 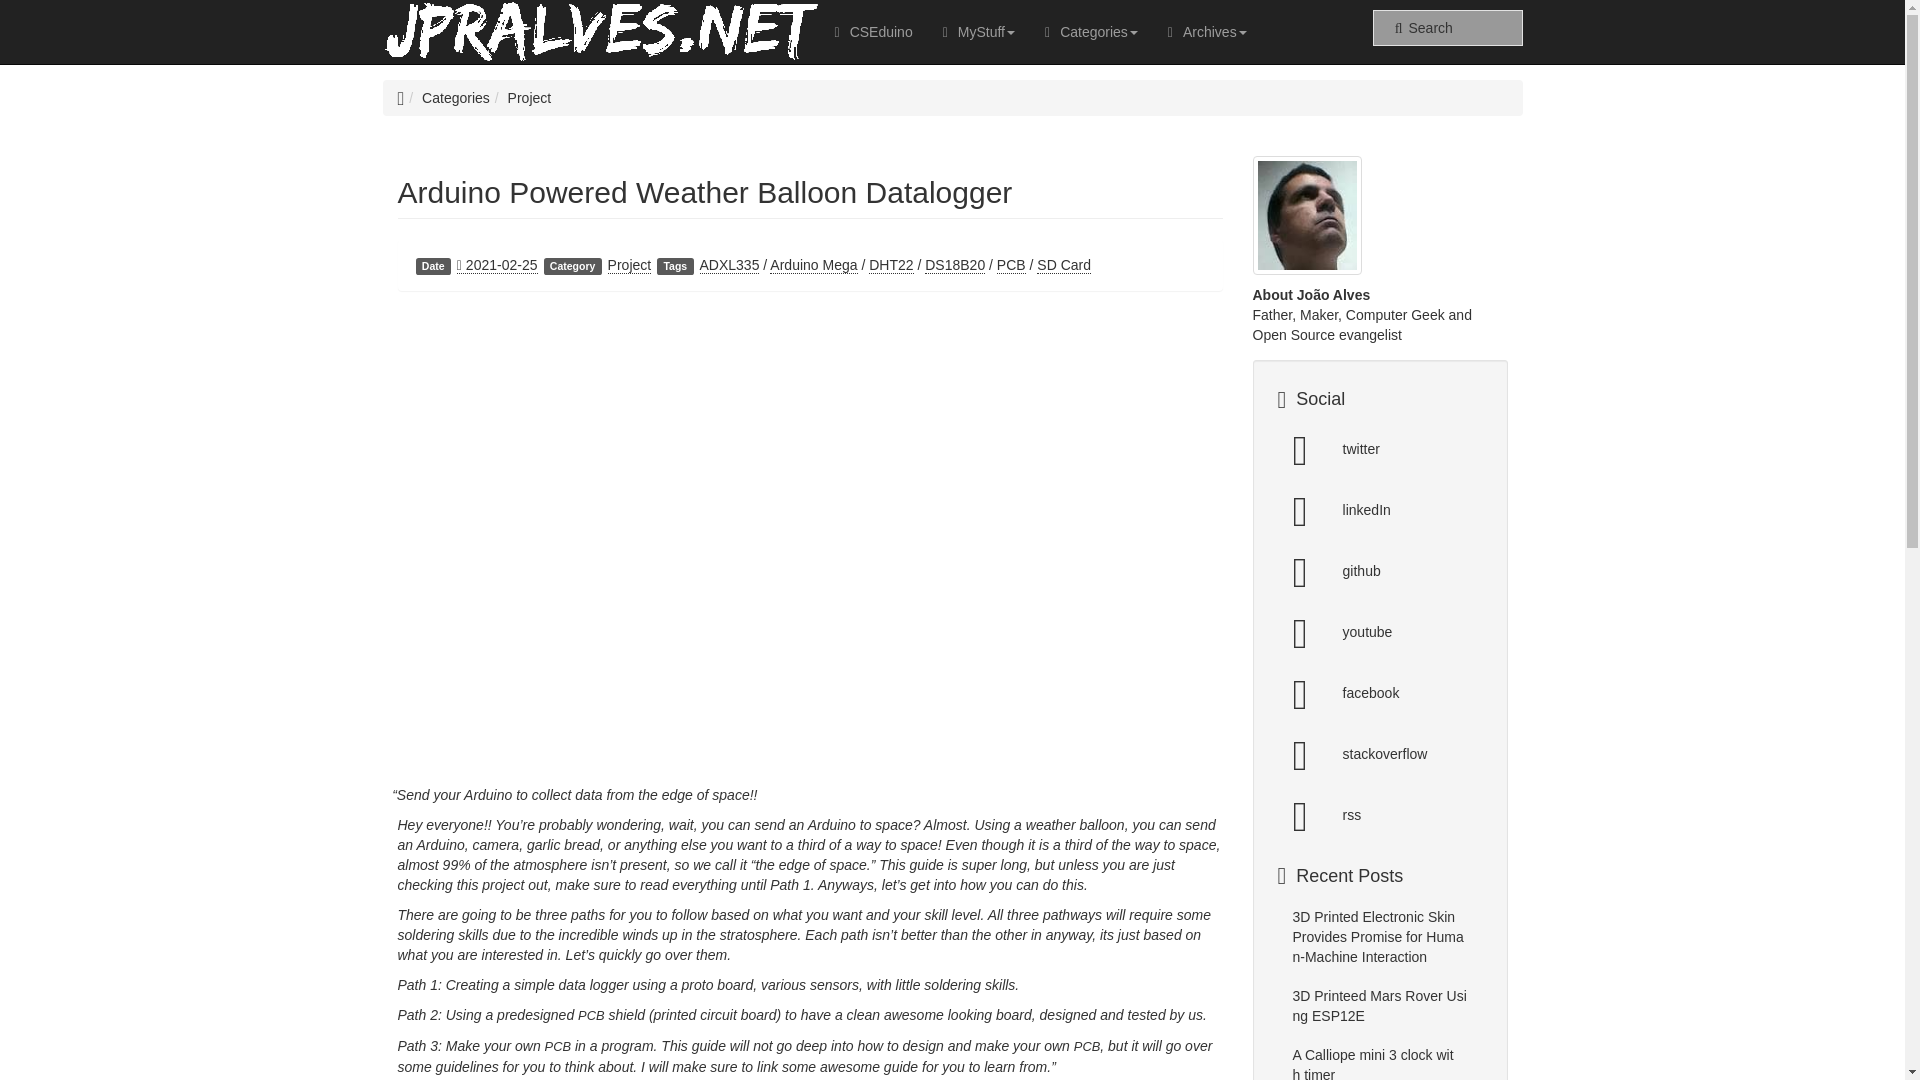 What do you see at coordinates (730, 266) in the screenshot?
I see `ADXL335` at bounding box center [730, 266].